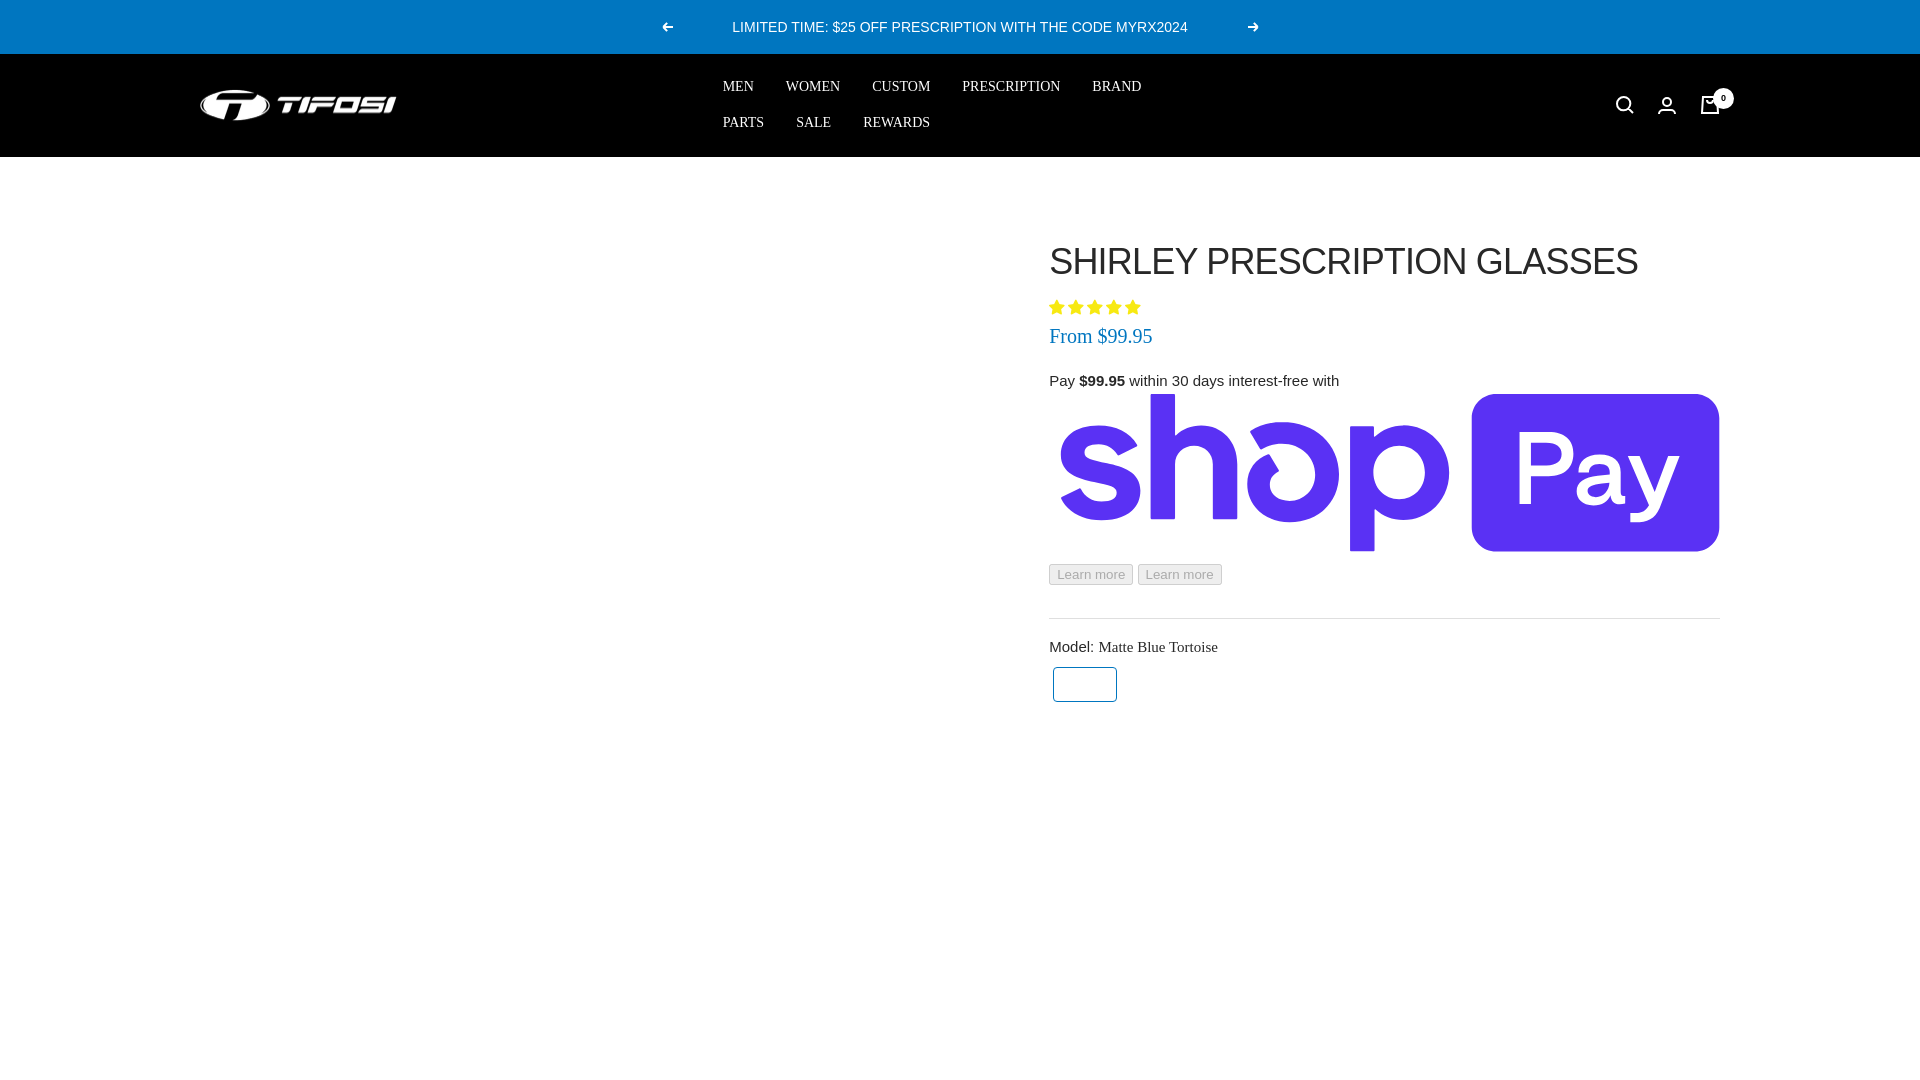 The image size is (1920, 1080). I want to click on Previous, so click(666, 26).